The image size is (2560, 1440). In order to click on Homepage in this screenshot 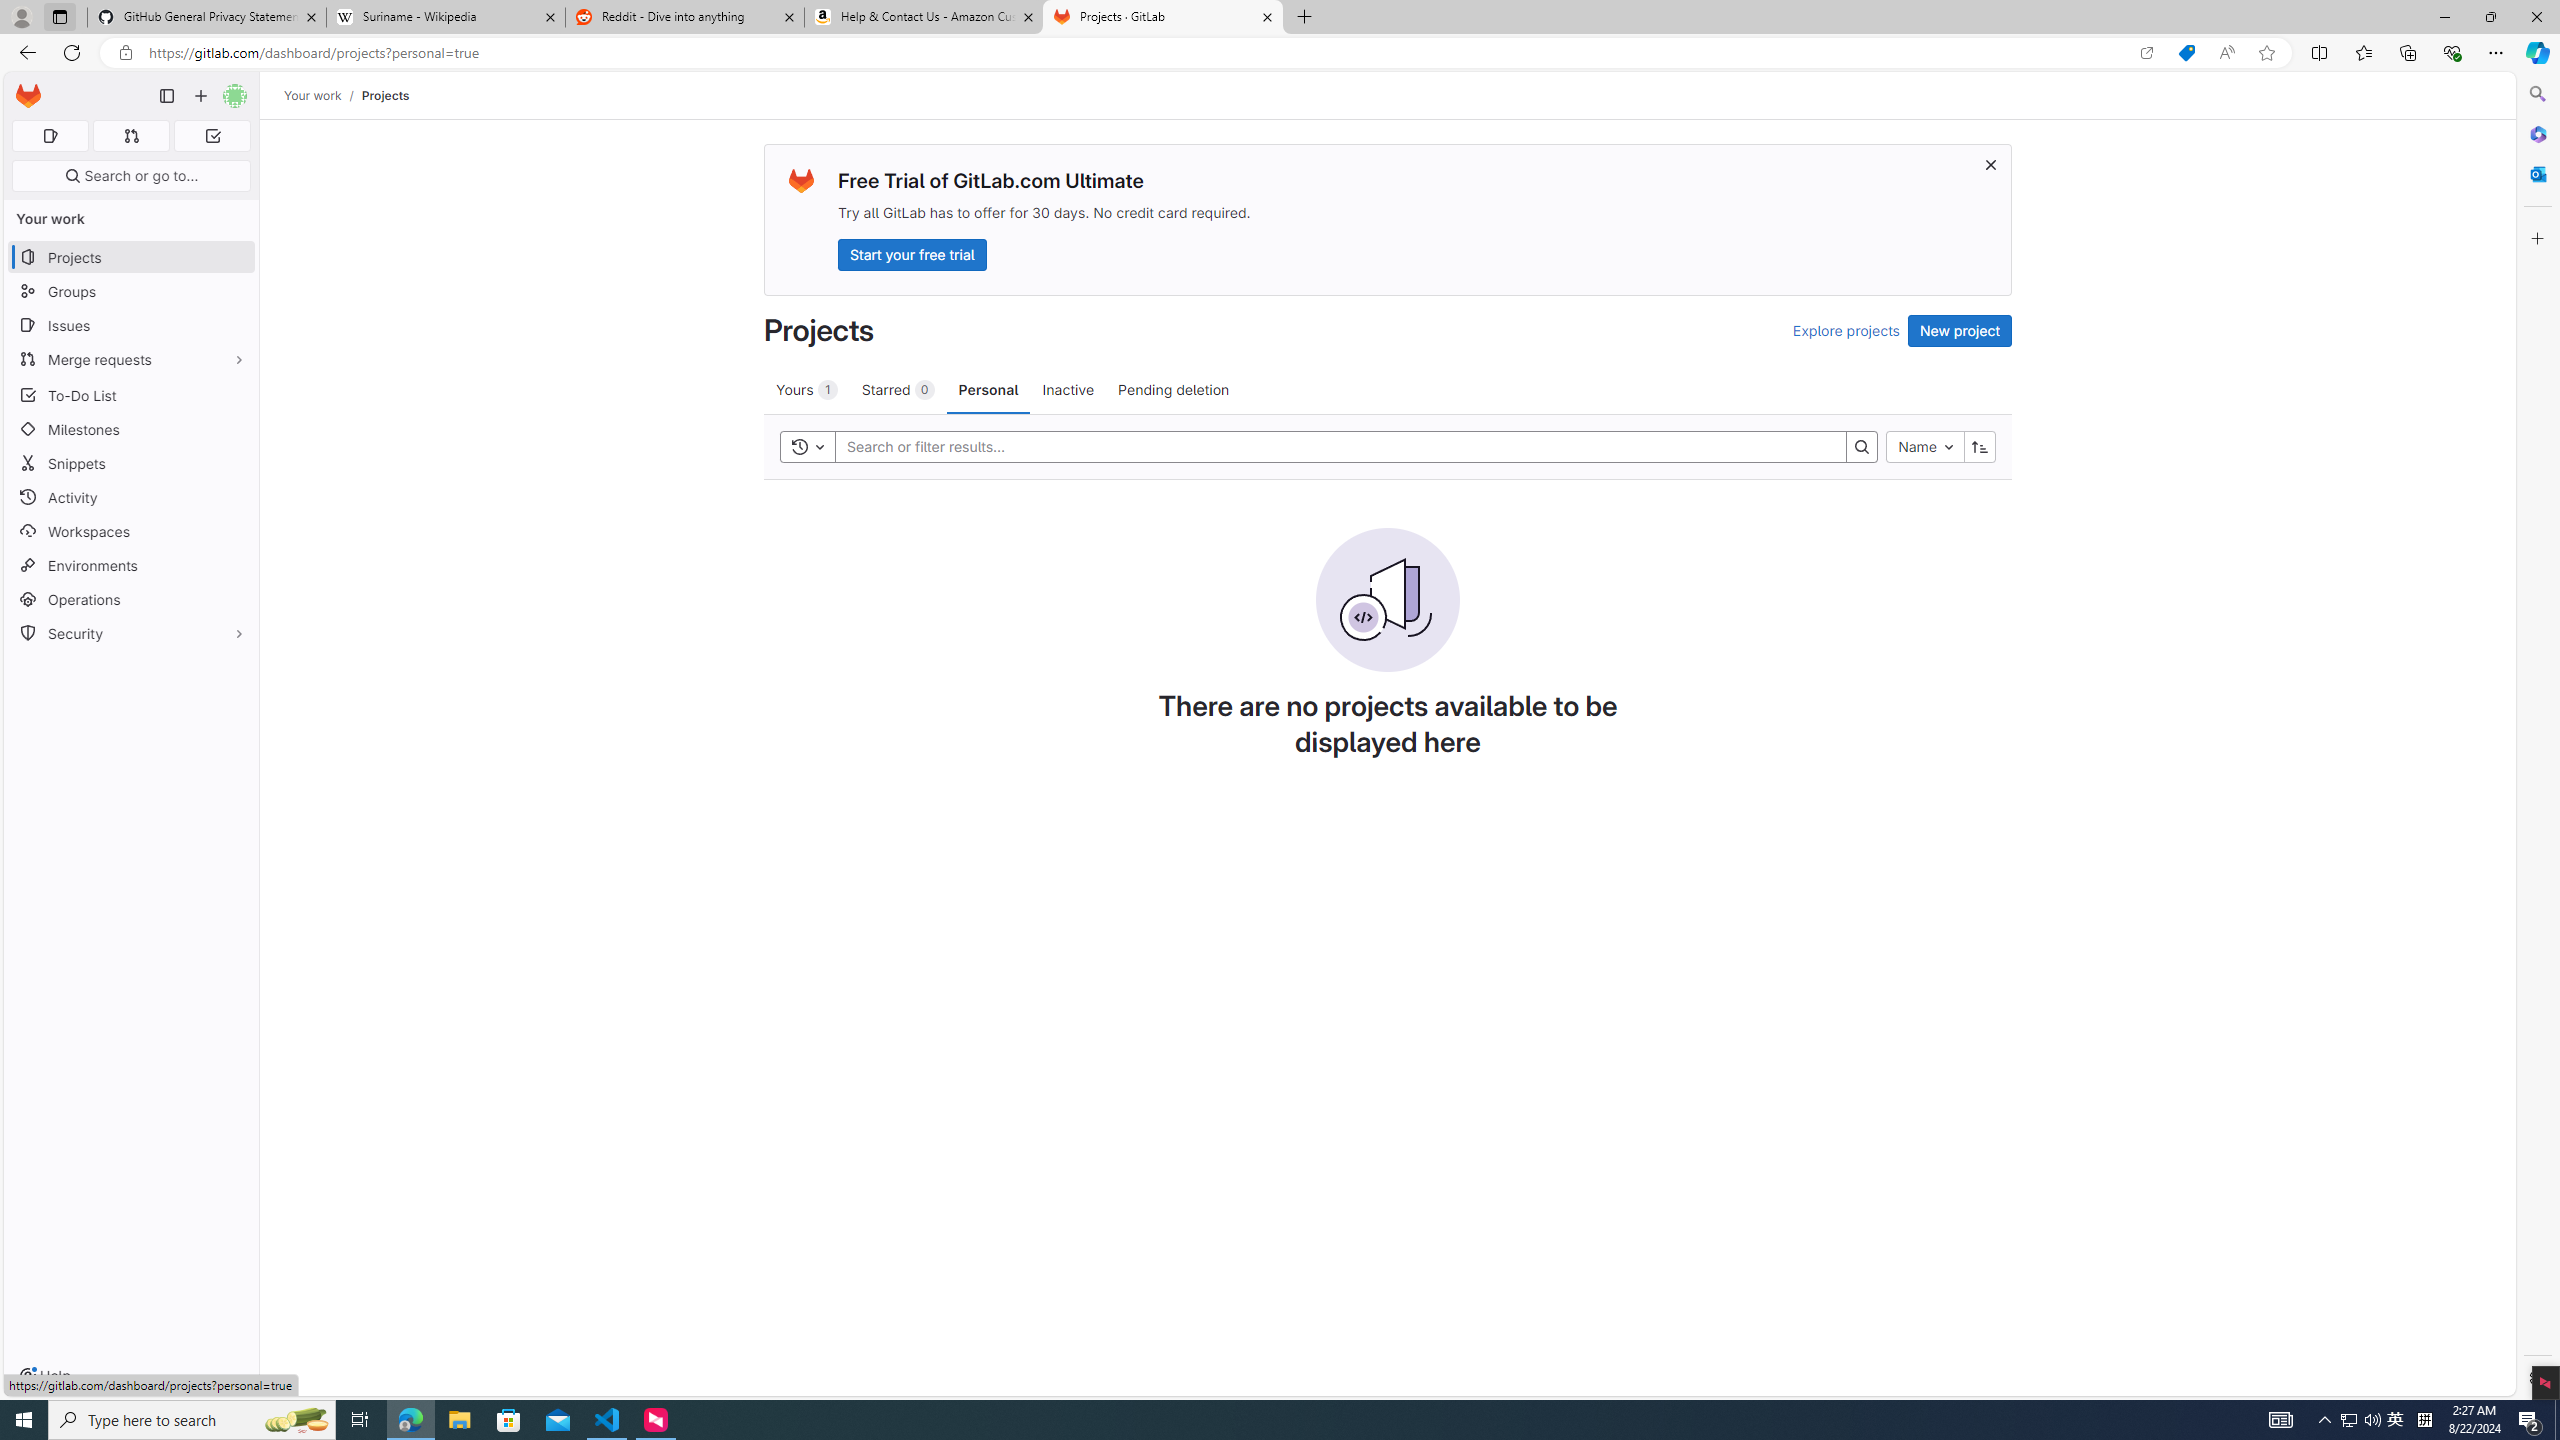, I will do `click(29, 96)`.